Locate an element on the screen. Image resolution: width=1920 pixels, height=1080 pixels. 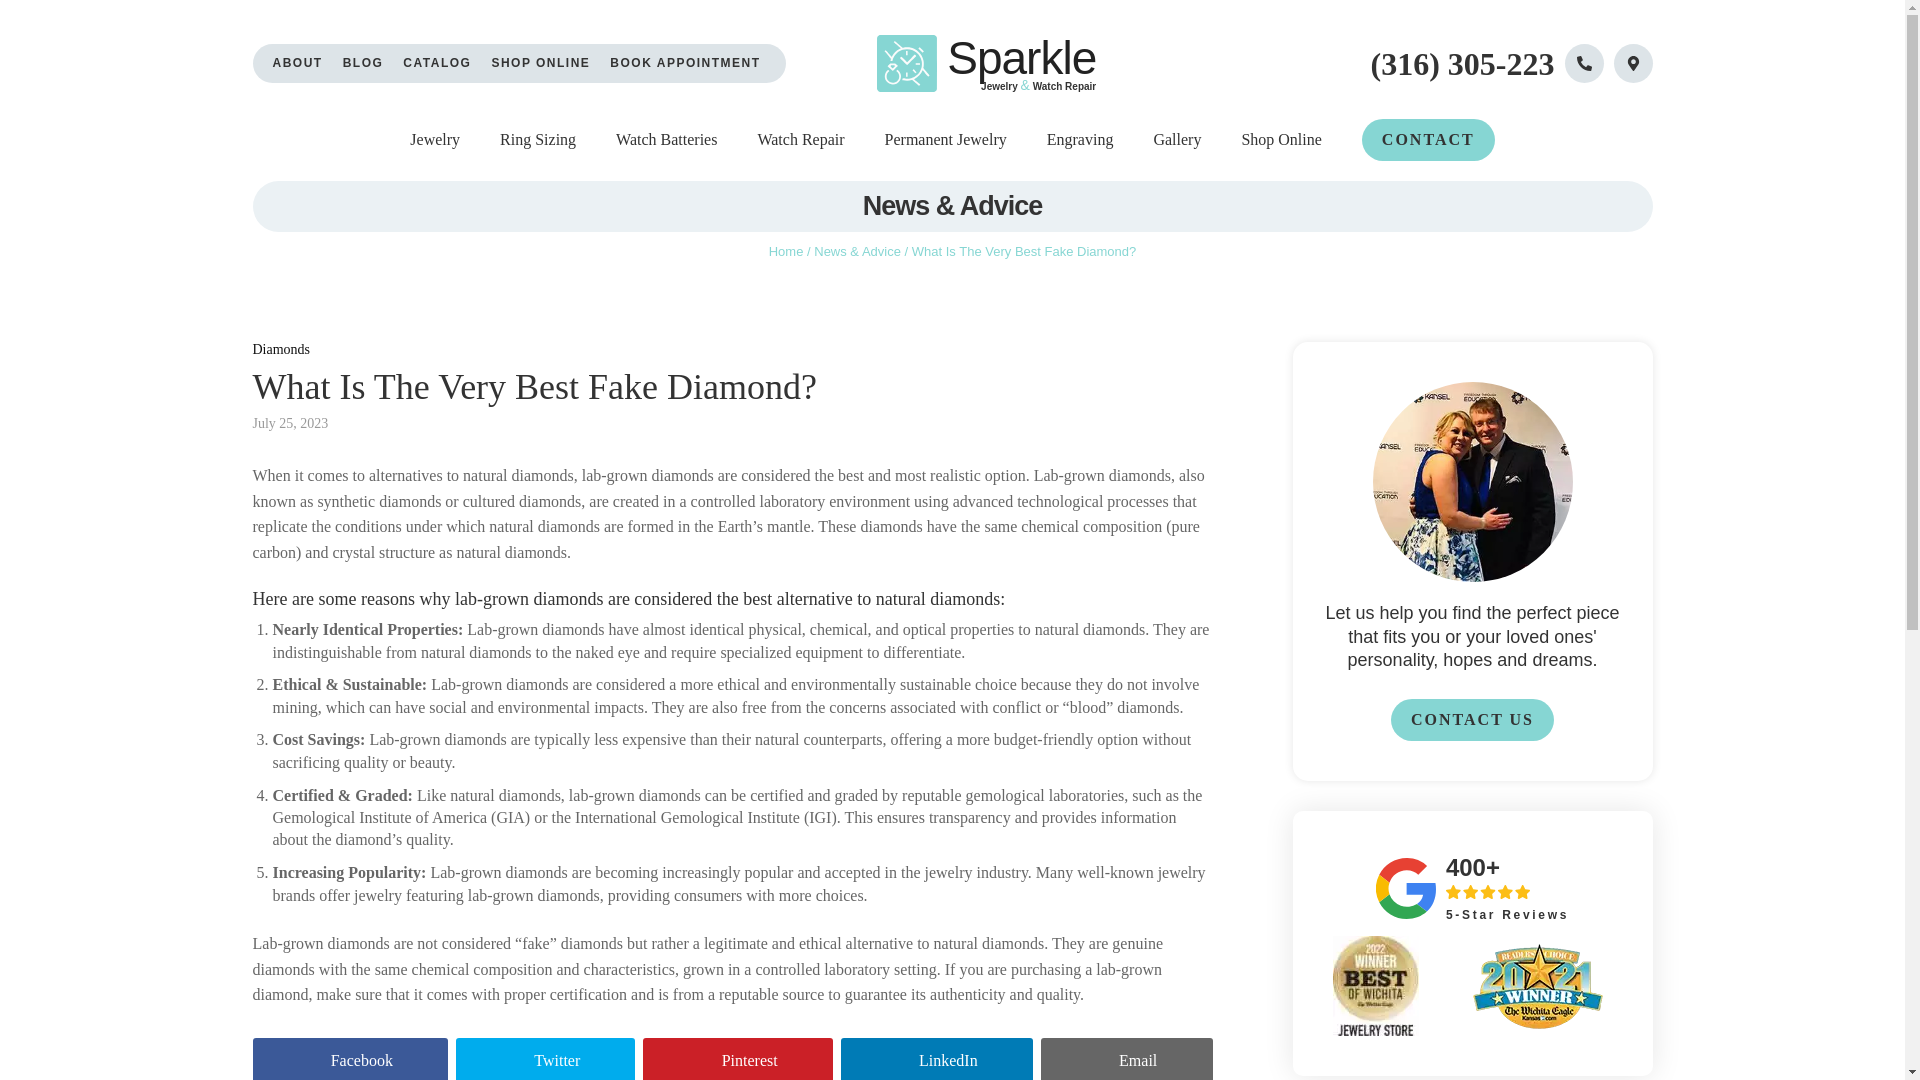
Permanent Jewelry is located at coordinates (946, 140).